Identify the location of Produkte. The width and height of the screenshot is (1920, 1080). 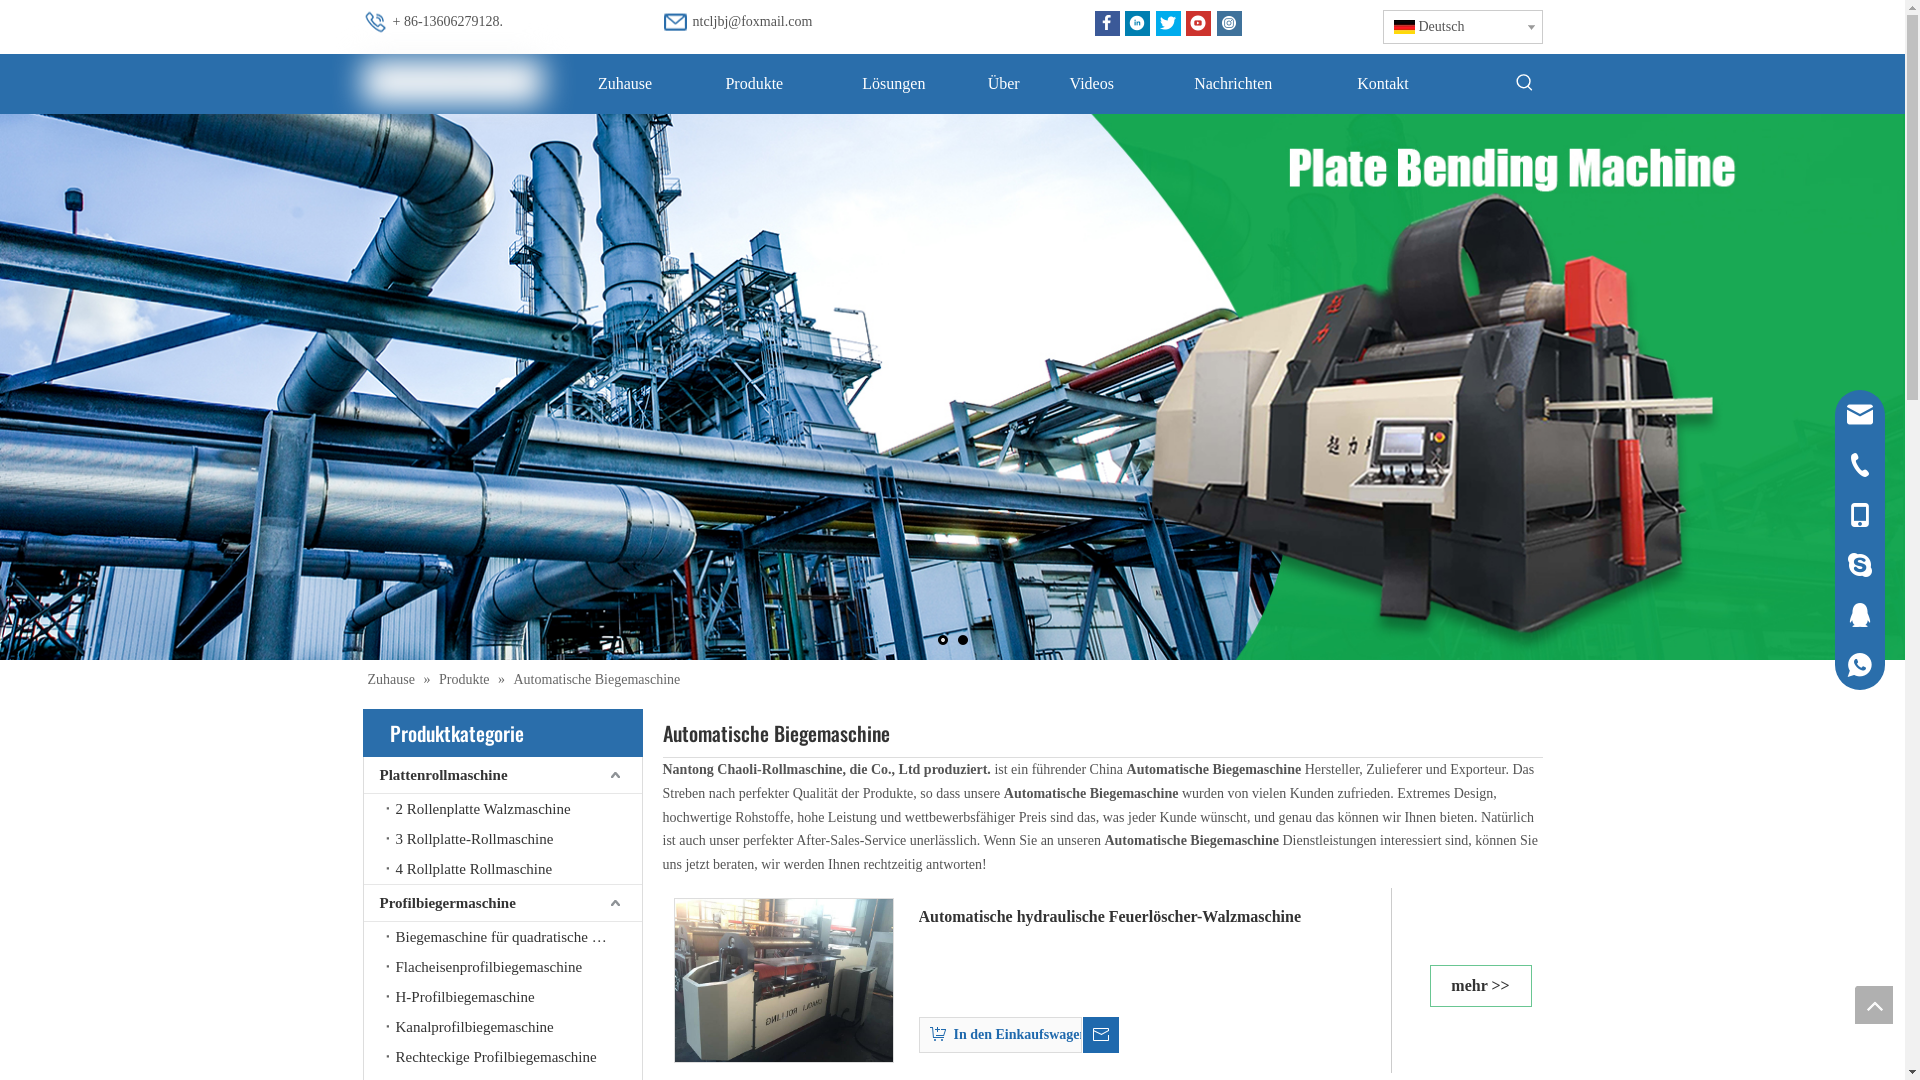
(754, 84).